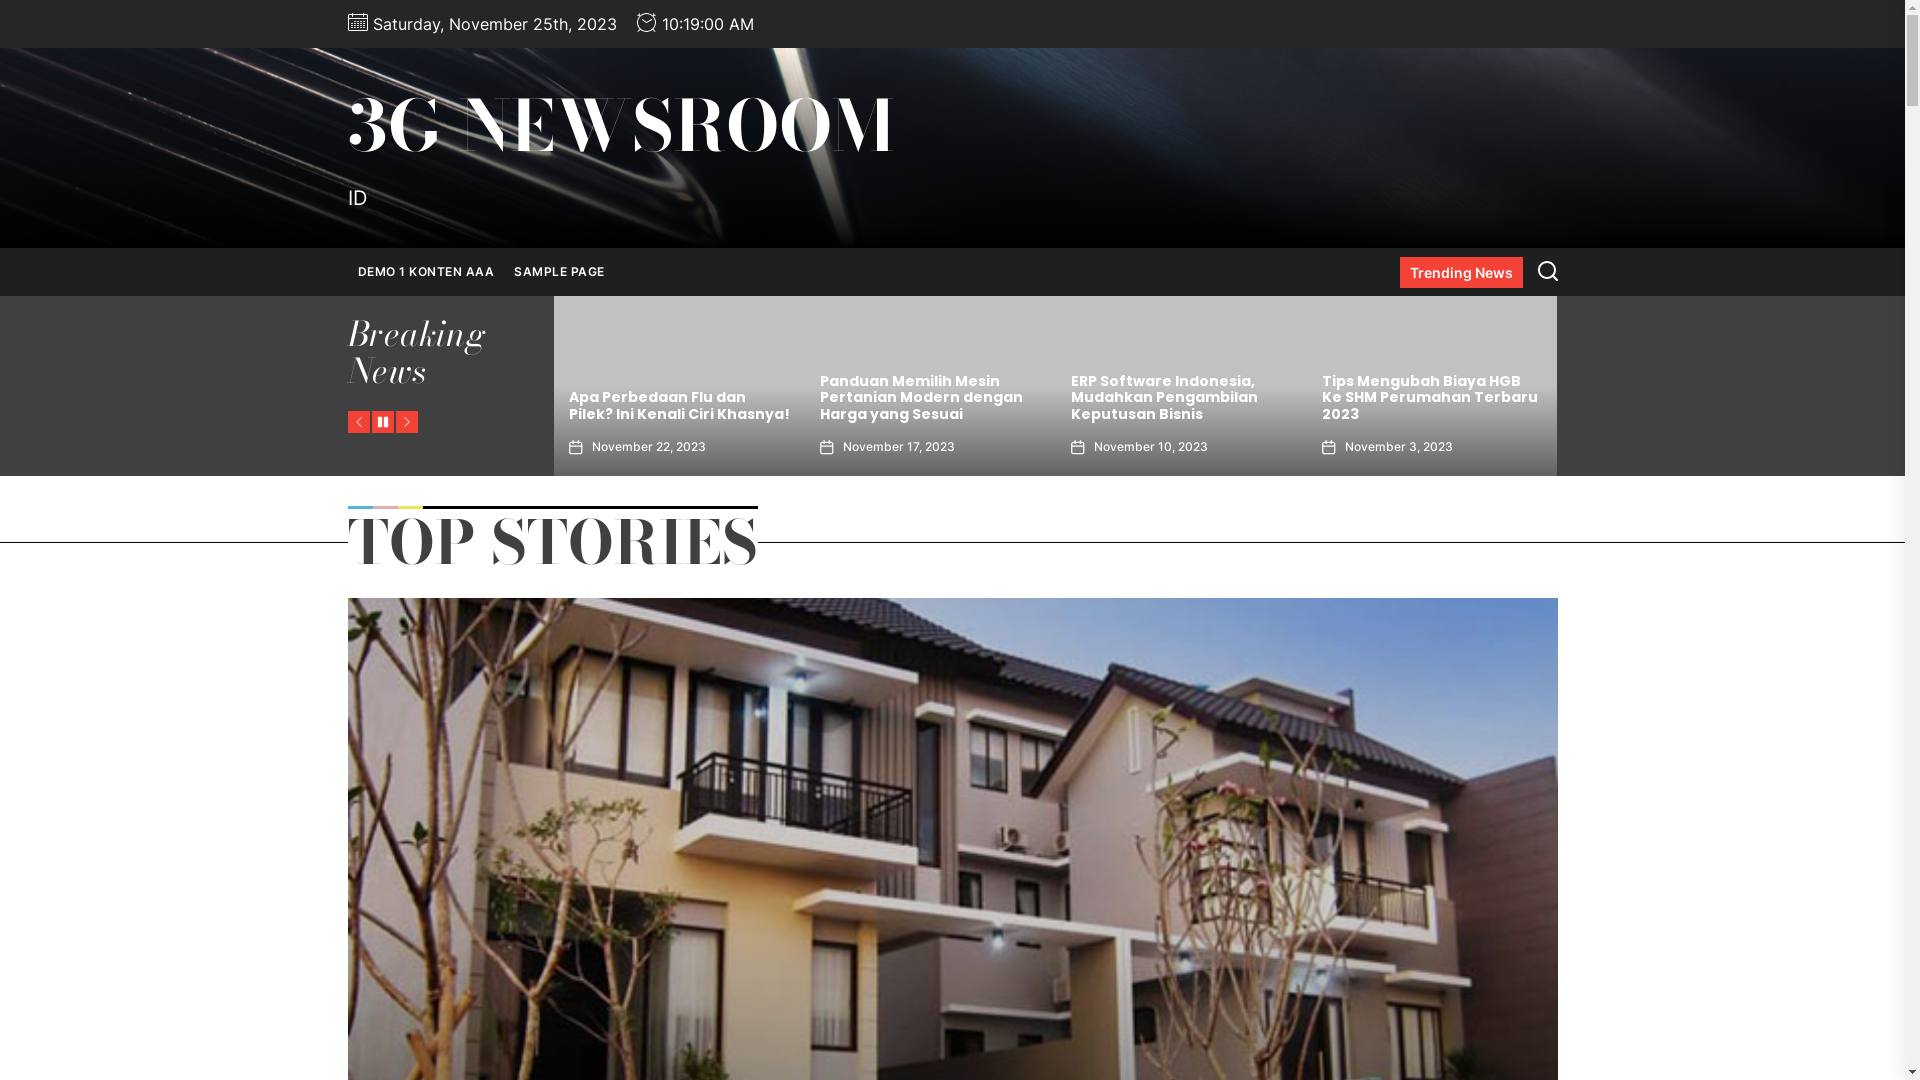  Describe the element at coordinates (1548, 272) in the screenshot. I see `Search` at that location.